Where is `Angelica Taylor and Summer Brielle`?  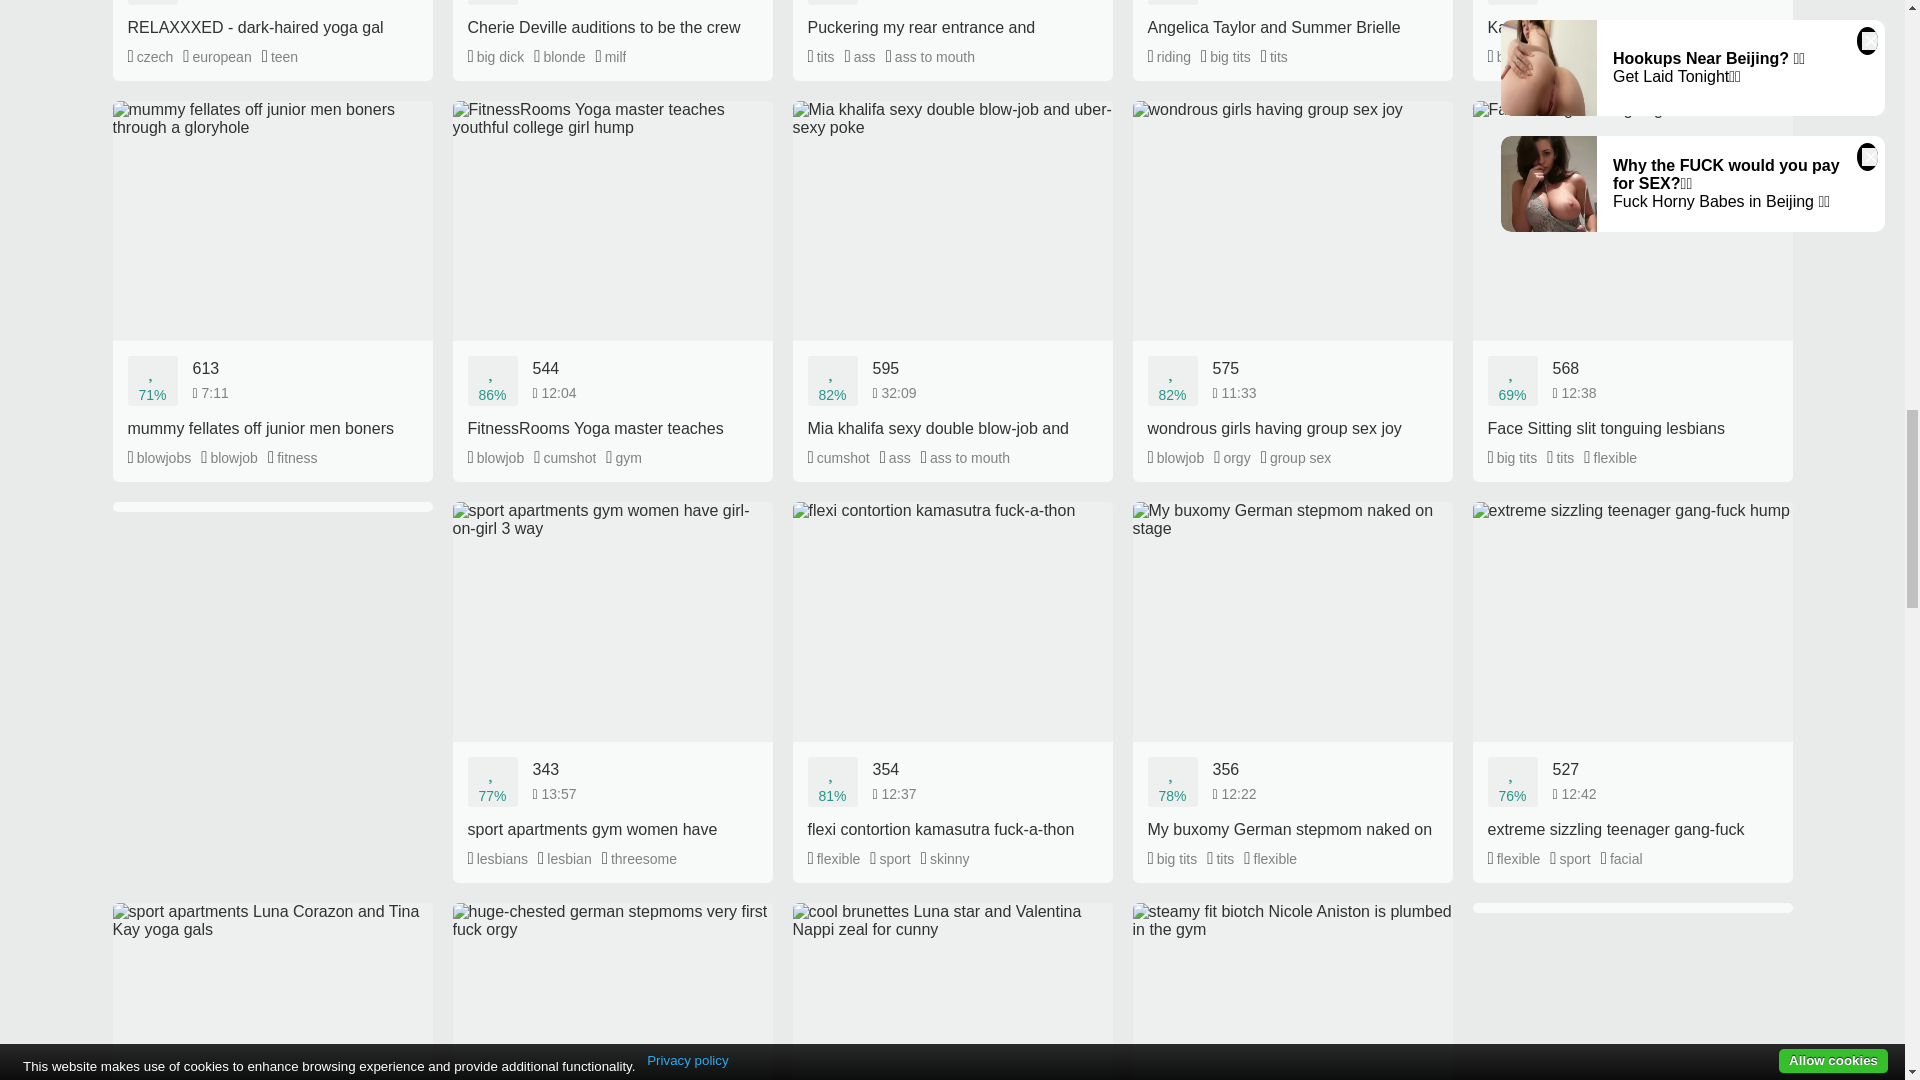 Angelica Taylor and Summer Brielle is located at coordinates (1292, 18).